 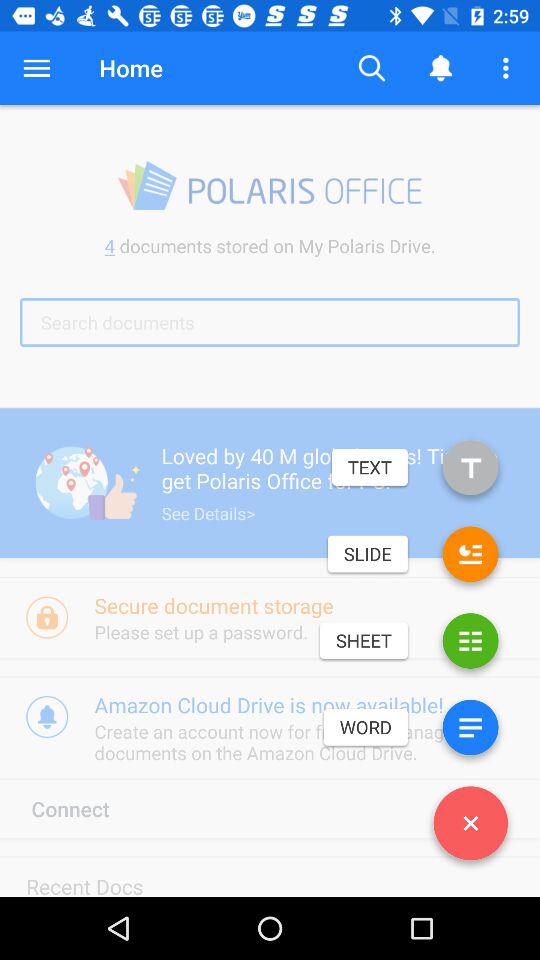 I want to click on create text document, so click(x=470, y=472).